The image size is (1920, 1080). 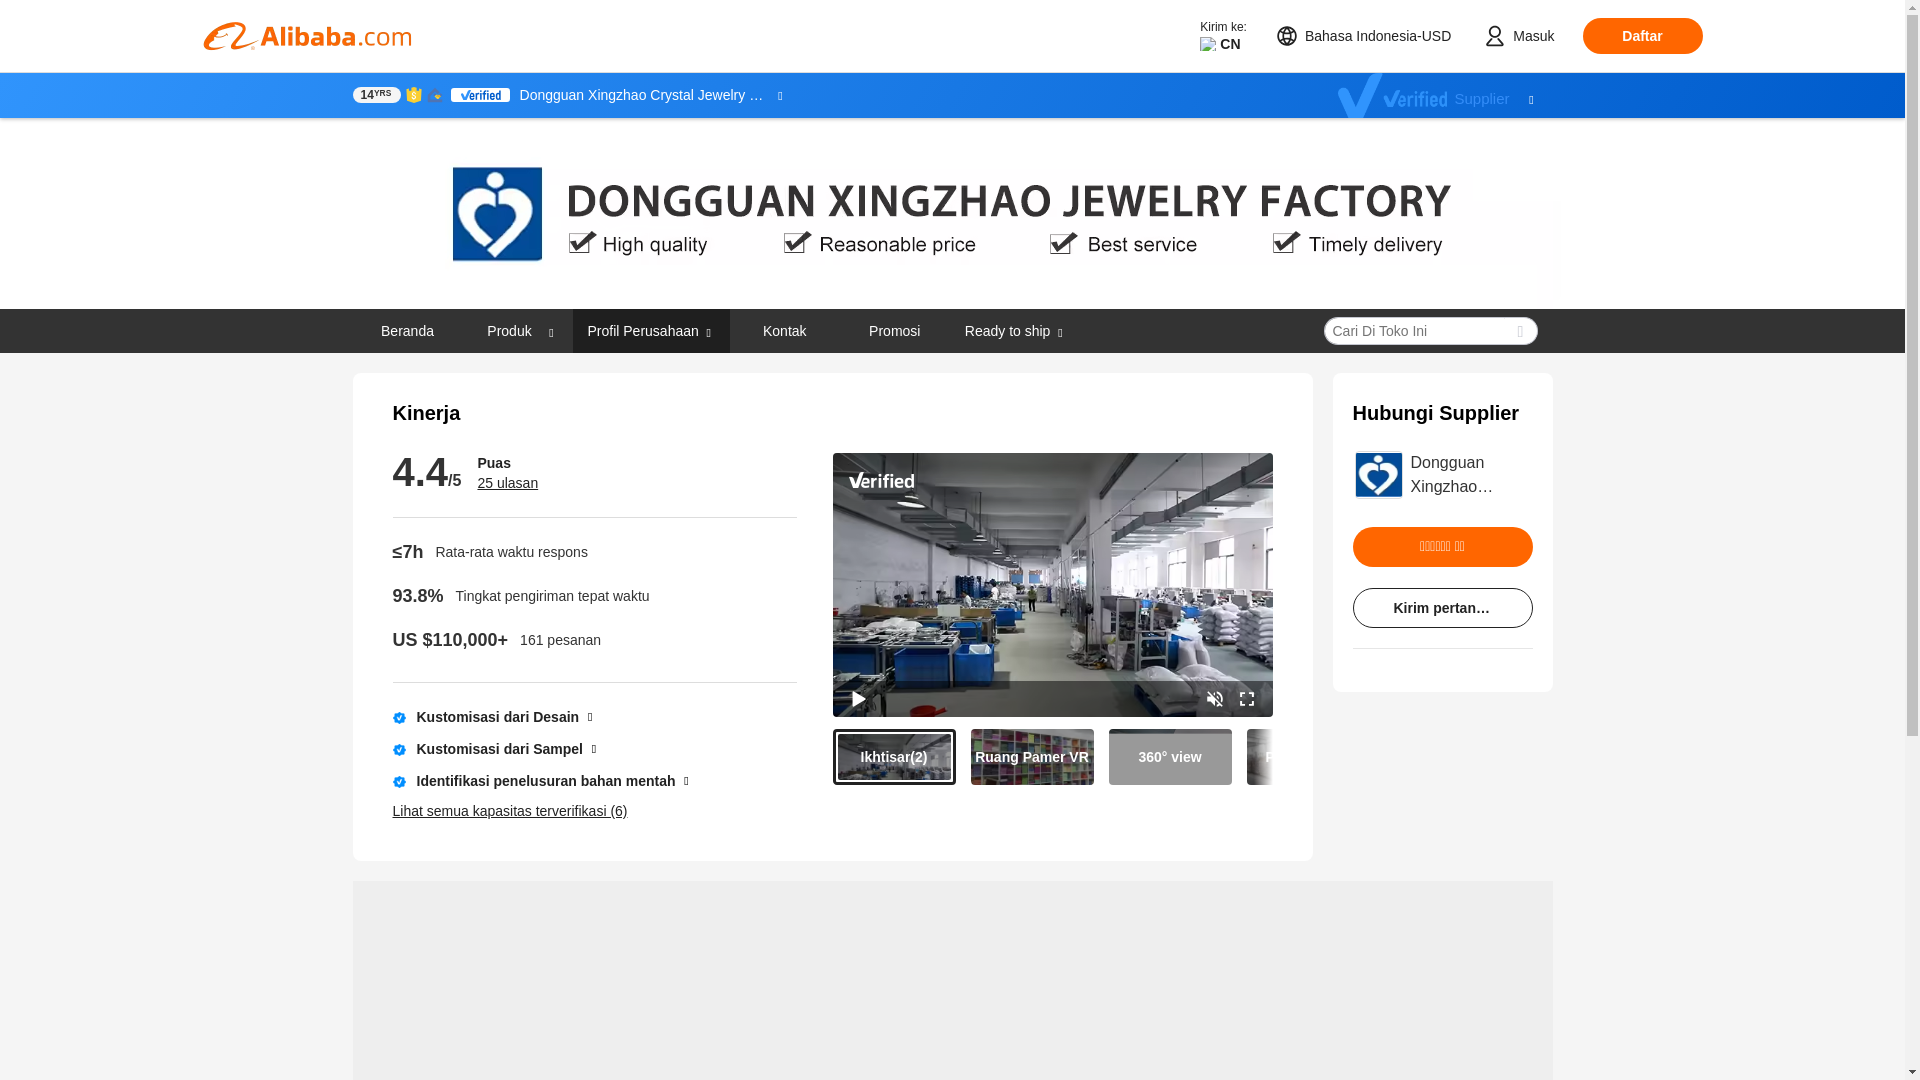 What do you see at coordinates (517, 330) in the screenshot?
I see `Produk` at bounding box center [517, 330].